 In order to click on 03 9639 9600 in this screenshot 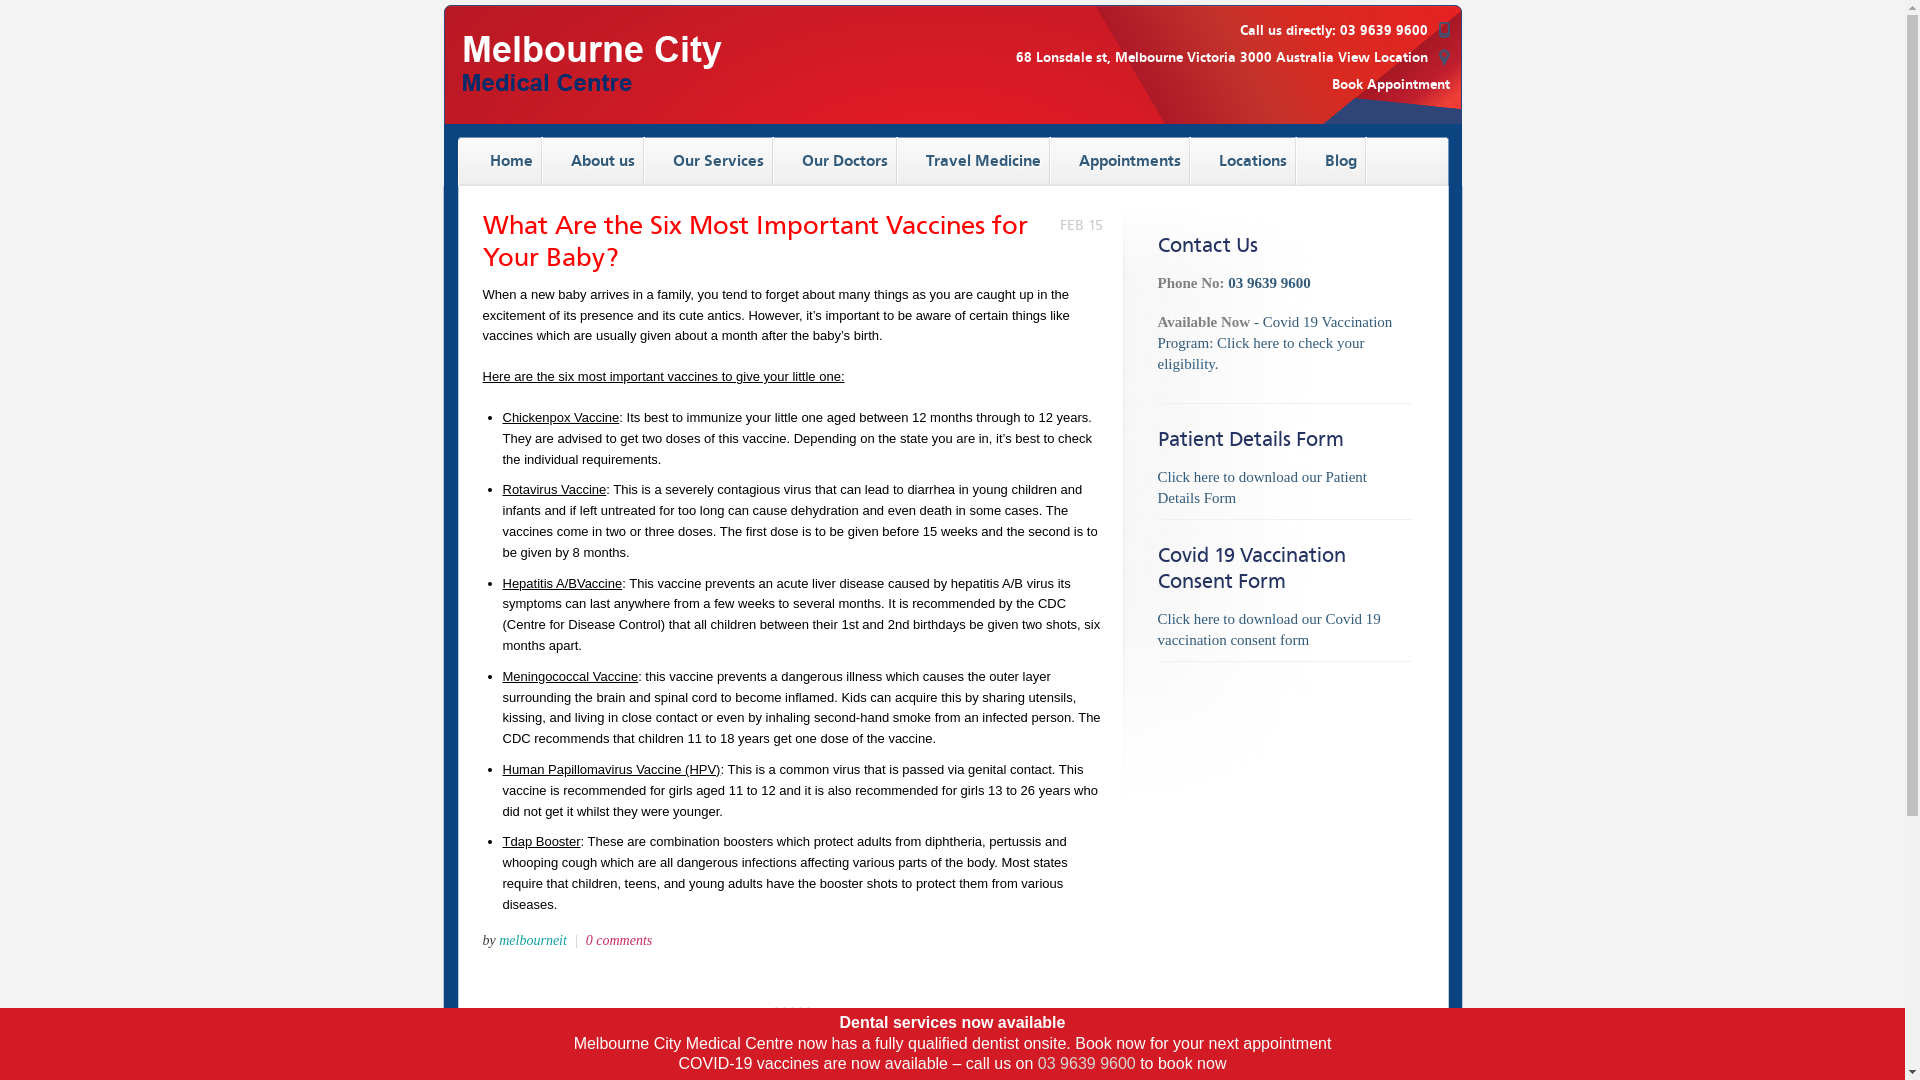, I will do `click(1384, 30)`.